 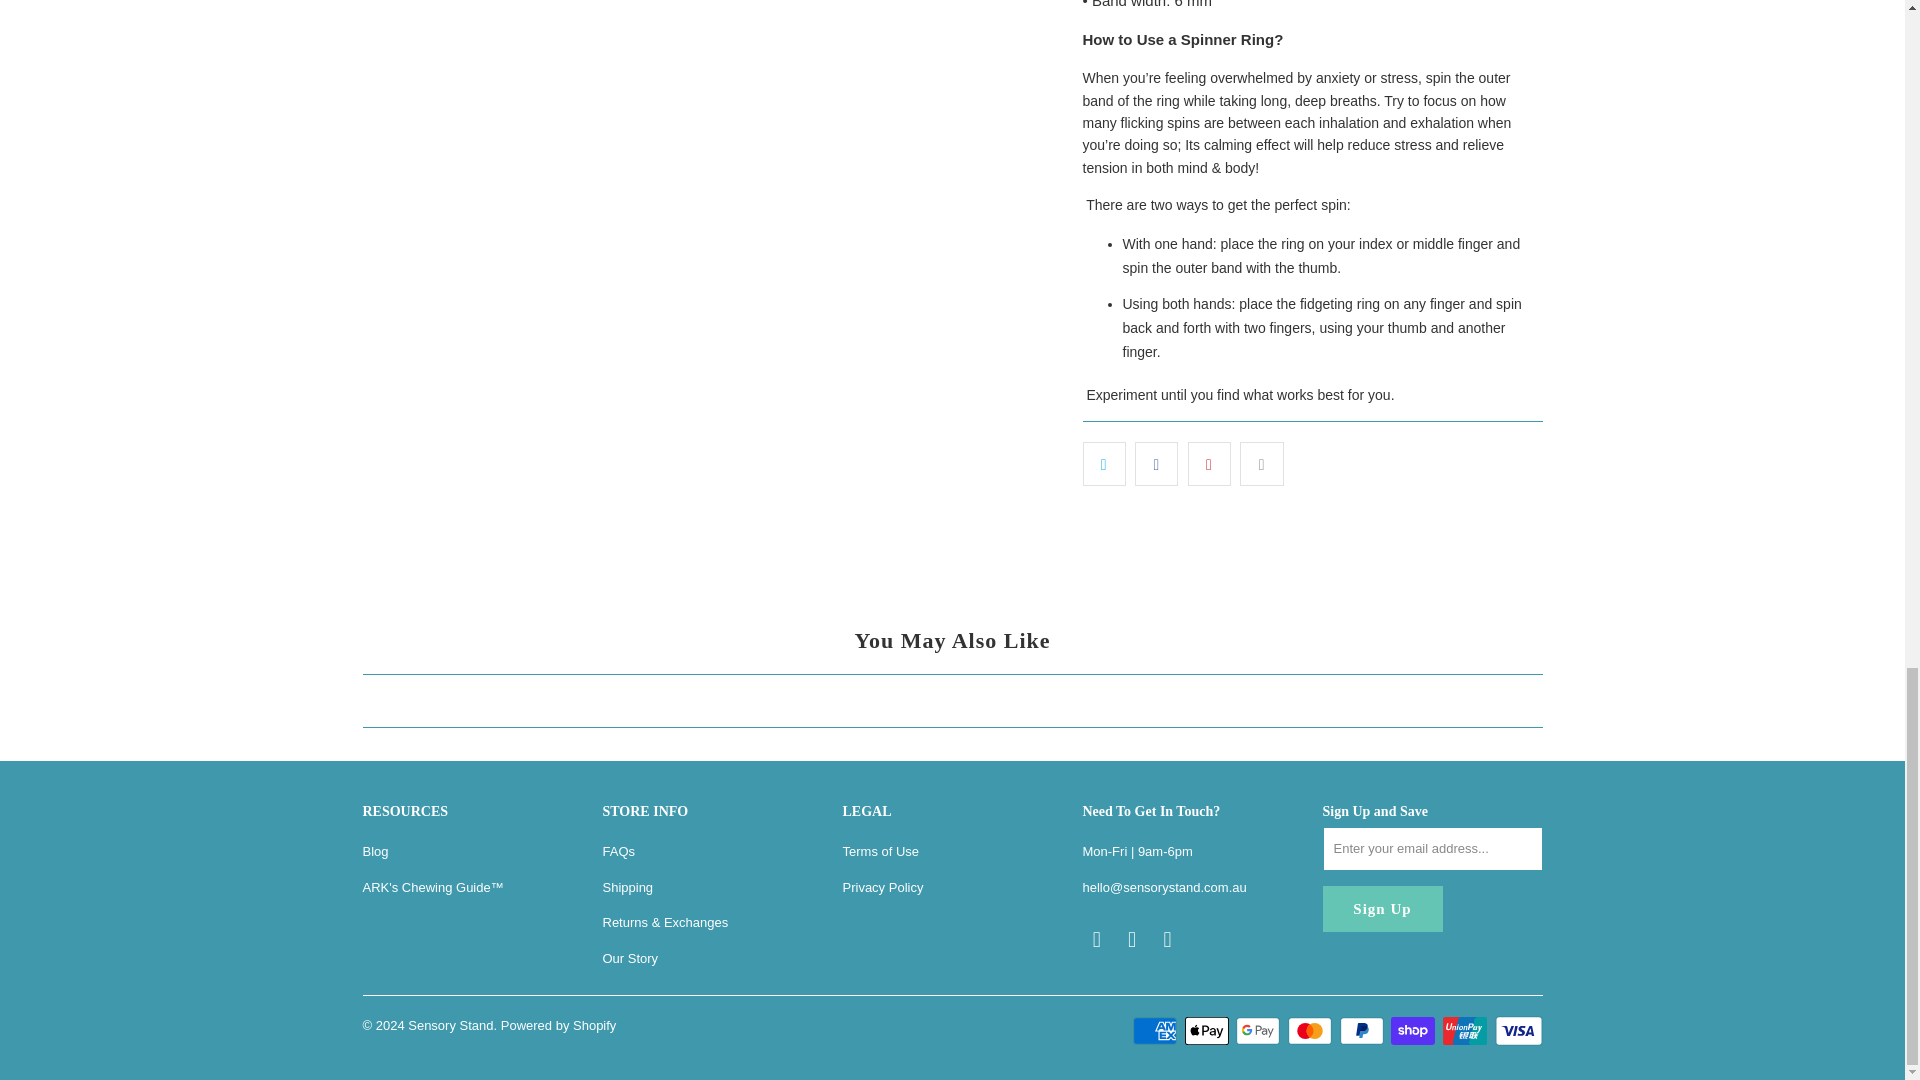 I want to click on Visa, so click(x=1517, y=1031).